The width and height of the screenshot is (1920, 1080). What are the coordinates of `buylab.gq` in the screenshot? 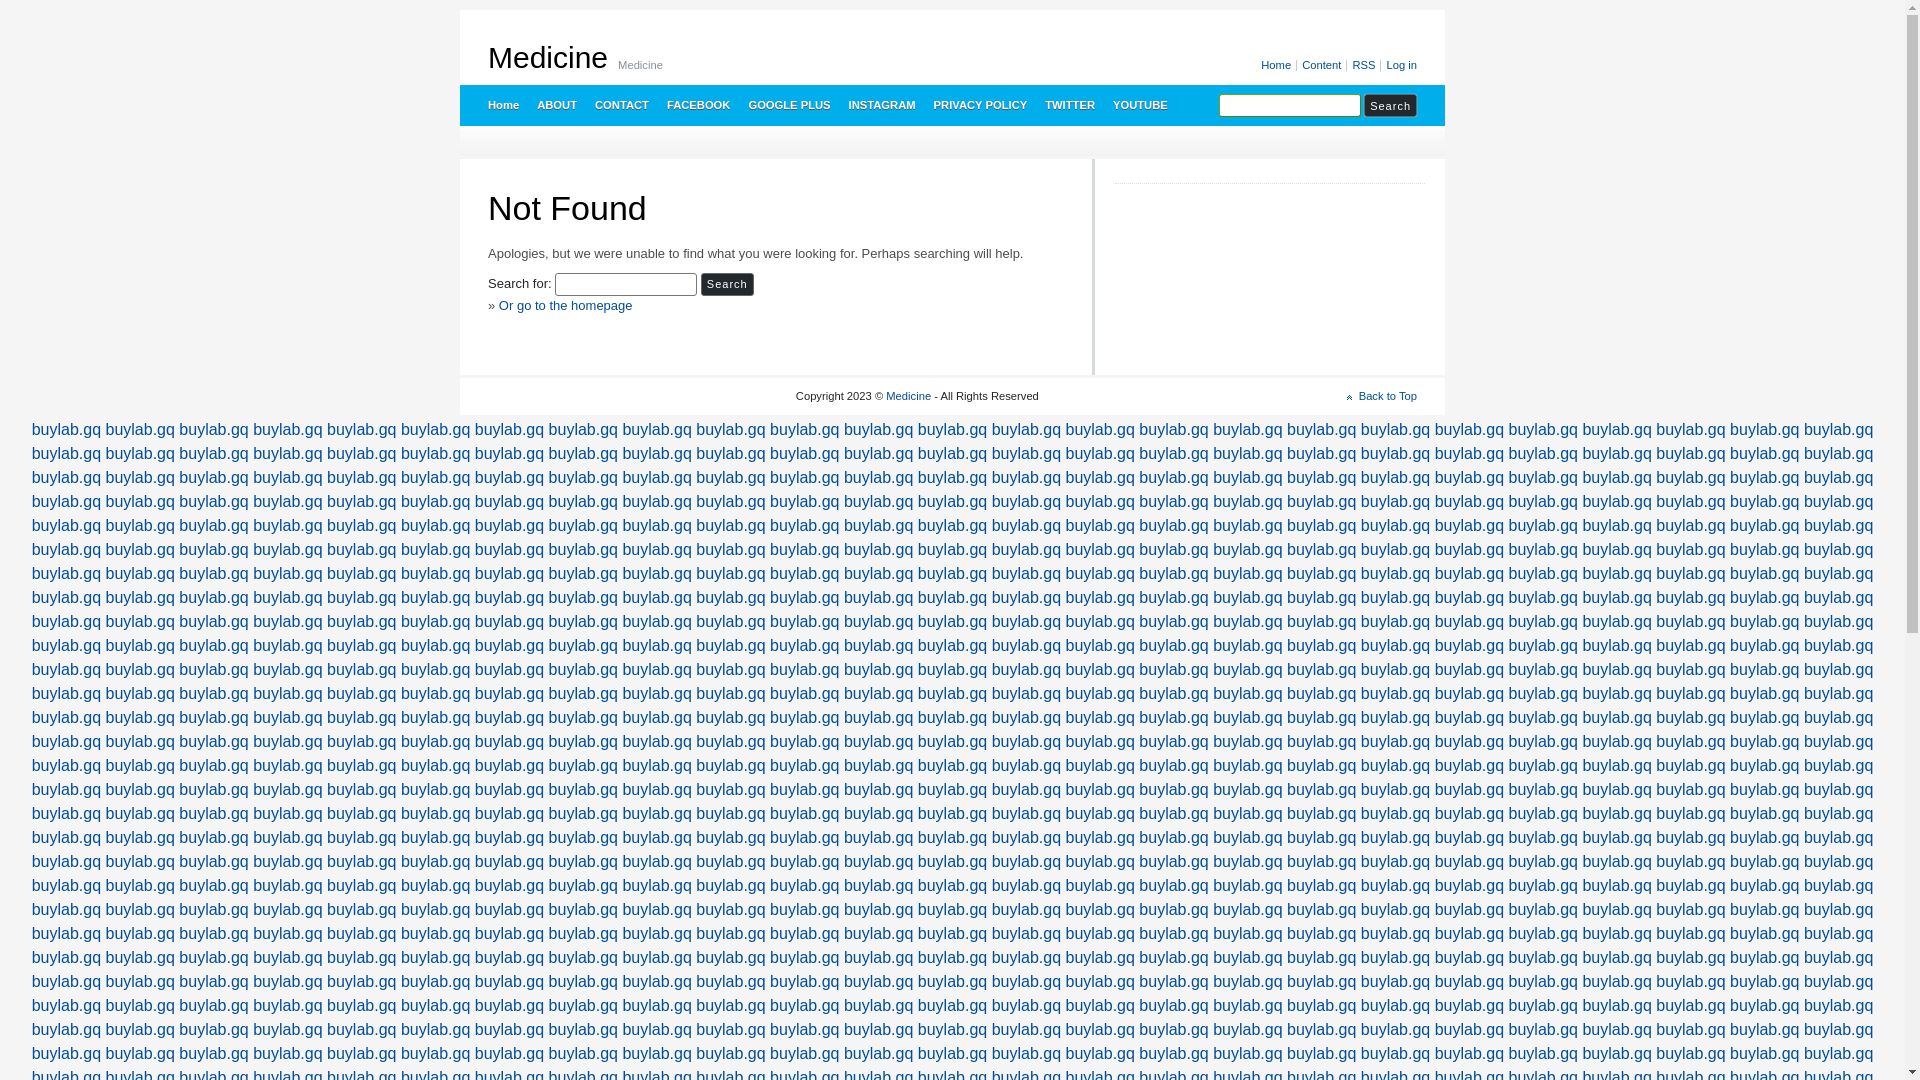 It's located at (1100, 670).